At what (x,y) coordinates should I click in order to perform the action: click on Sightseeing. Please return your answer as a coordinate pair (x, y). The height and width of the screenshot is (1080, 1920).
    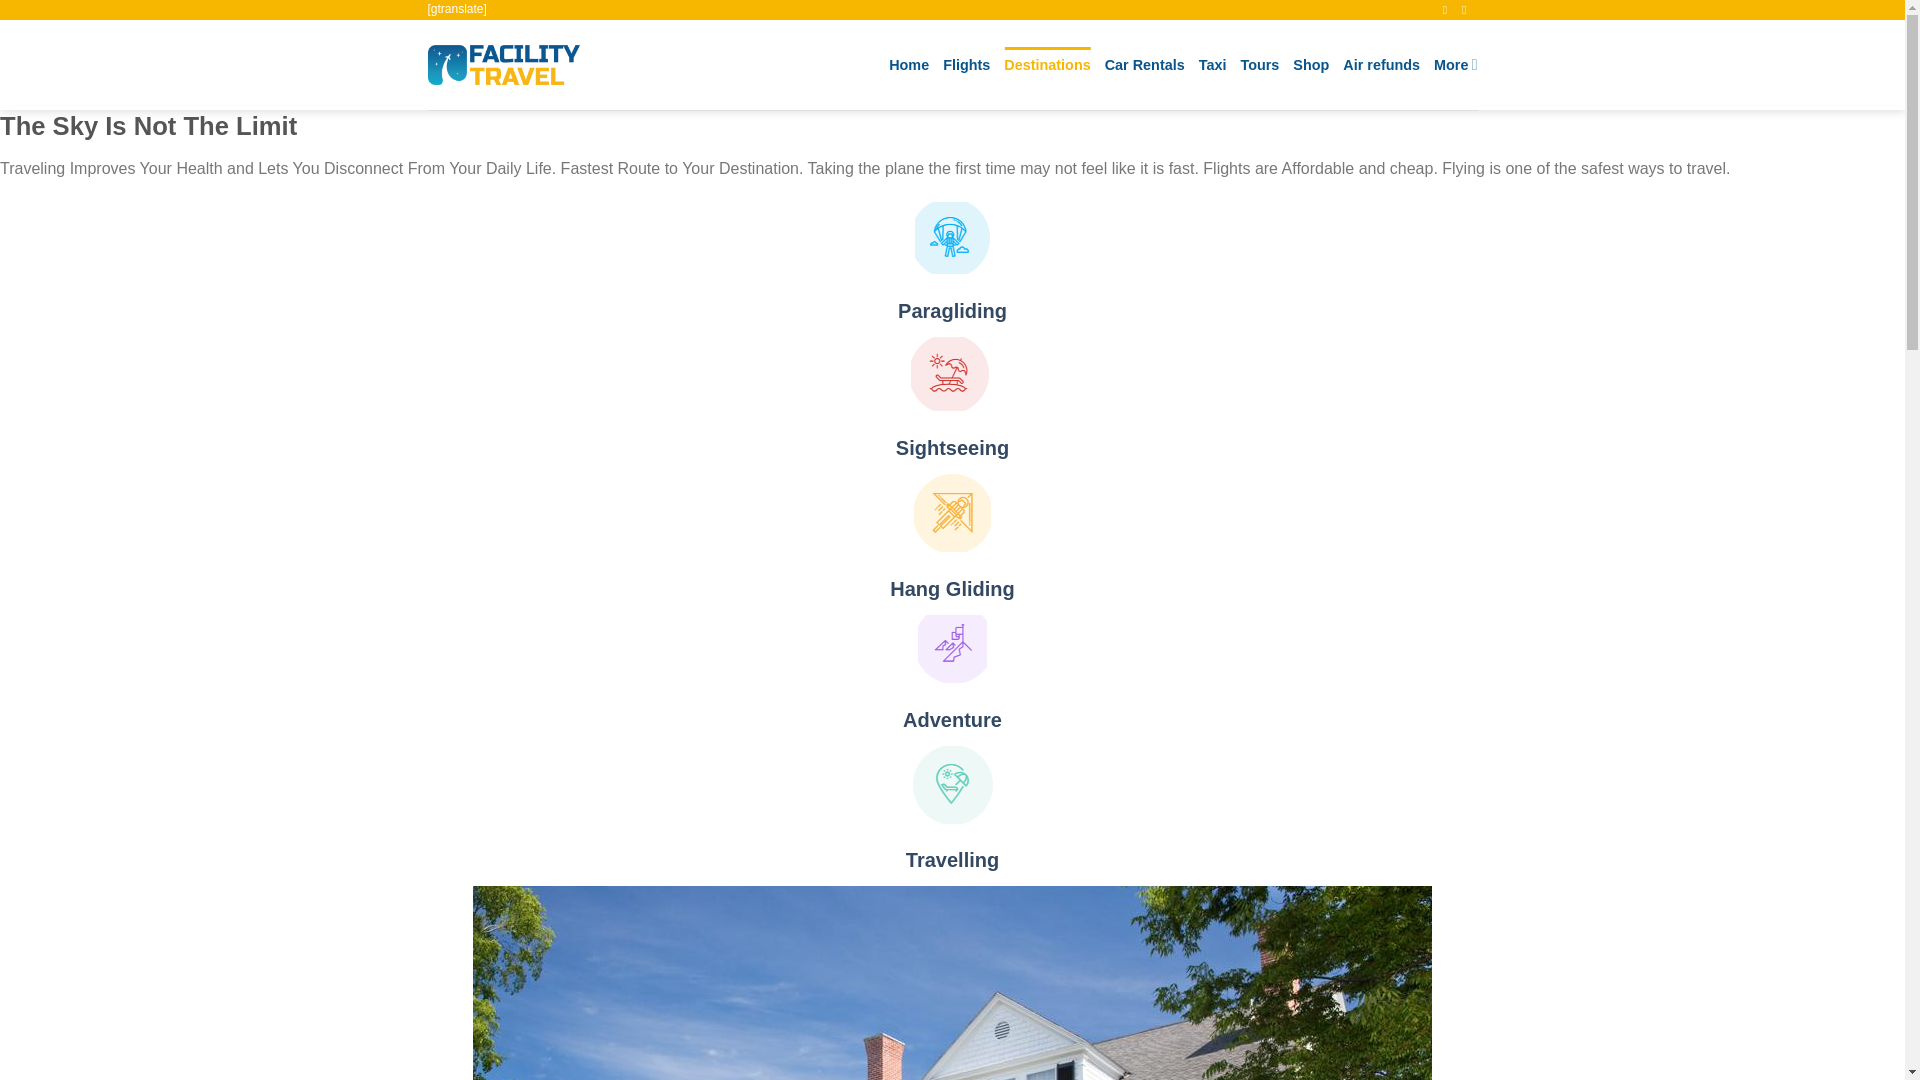
    Looking at the image, I should click on (952, 448).